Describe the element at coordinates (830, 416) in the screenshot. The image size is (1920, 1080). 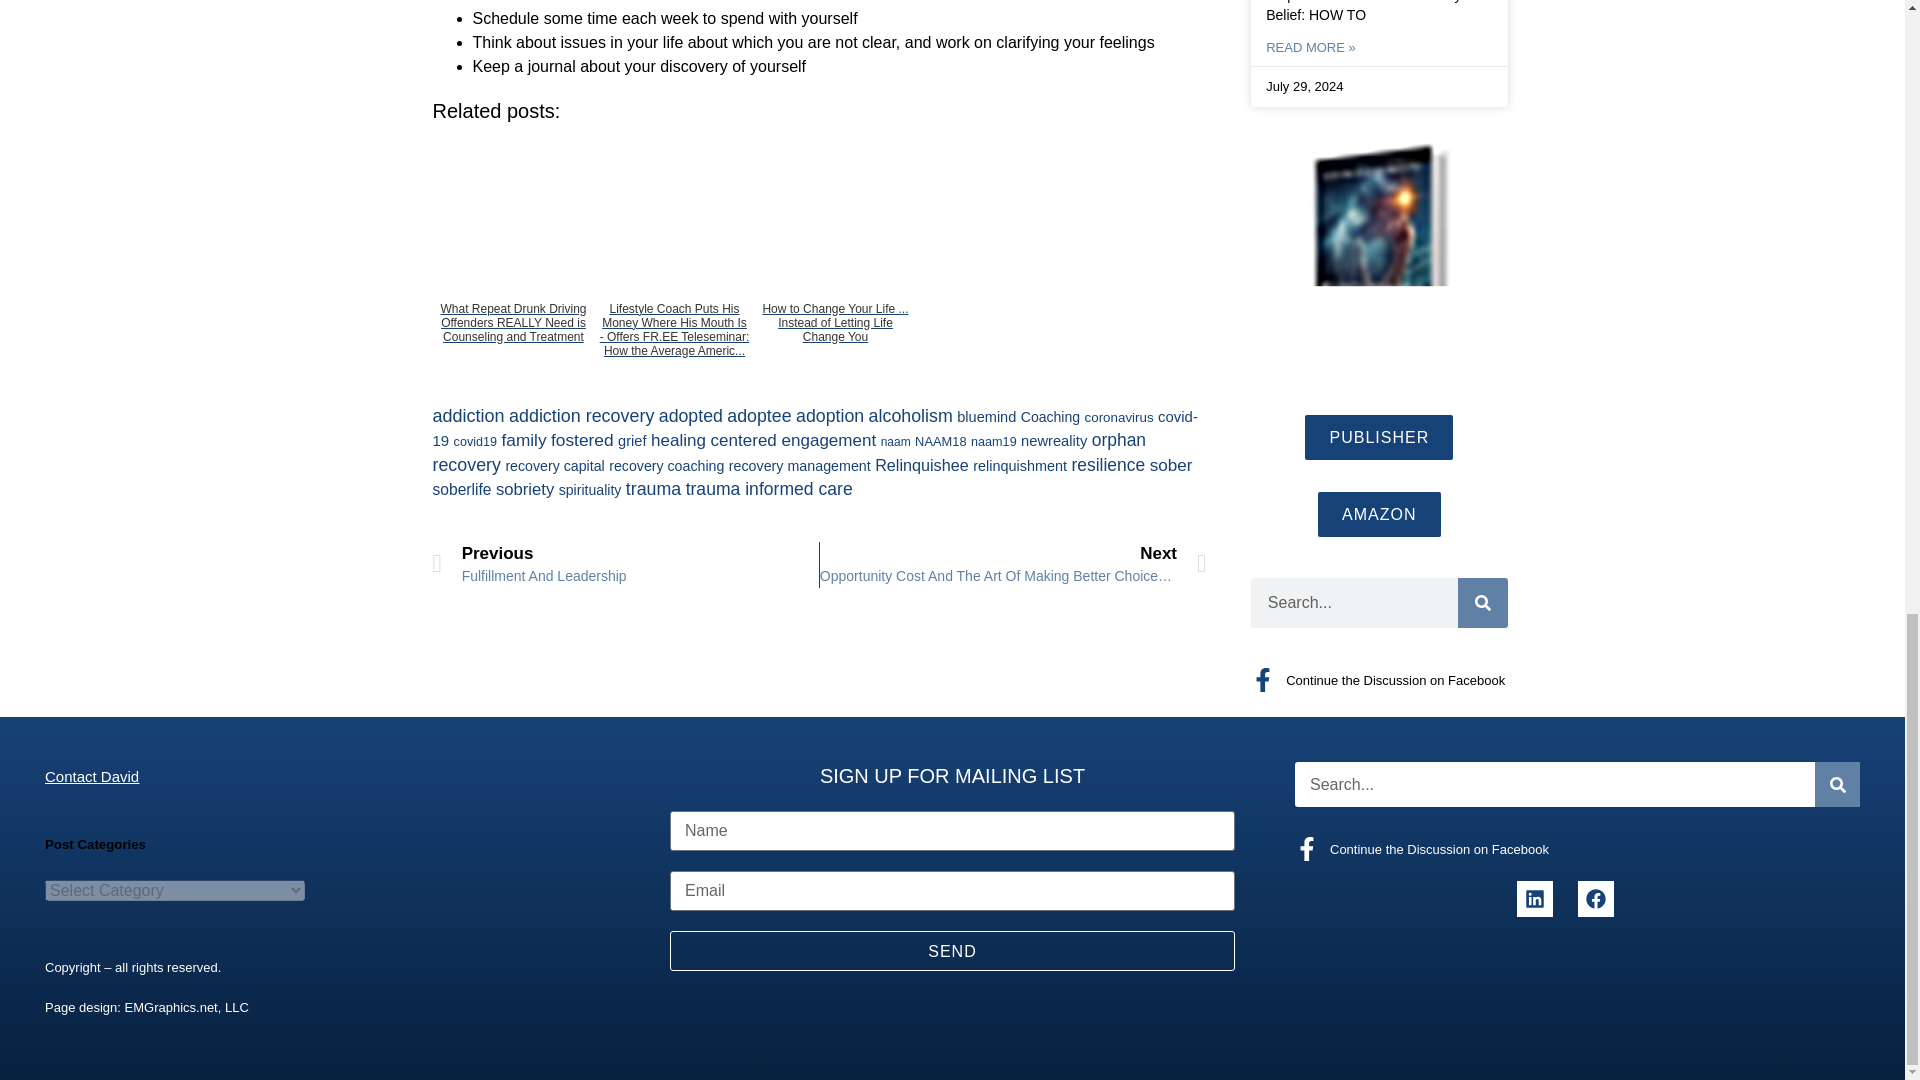
I see `adoption` at that location.